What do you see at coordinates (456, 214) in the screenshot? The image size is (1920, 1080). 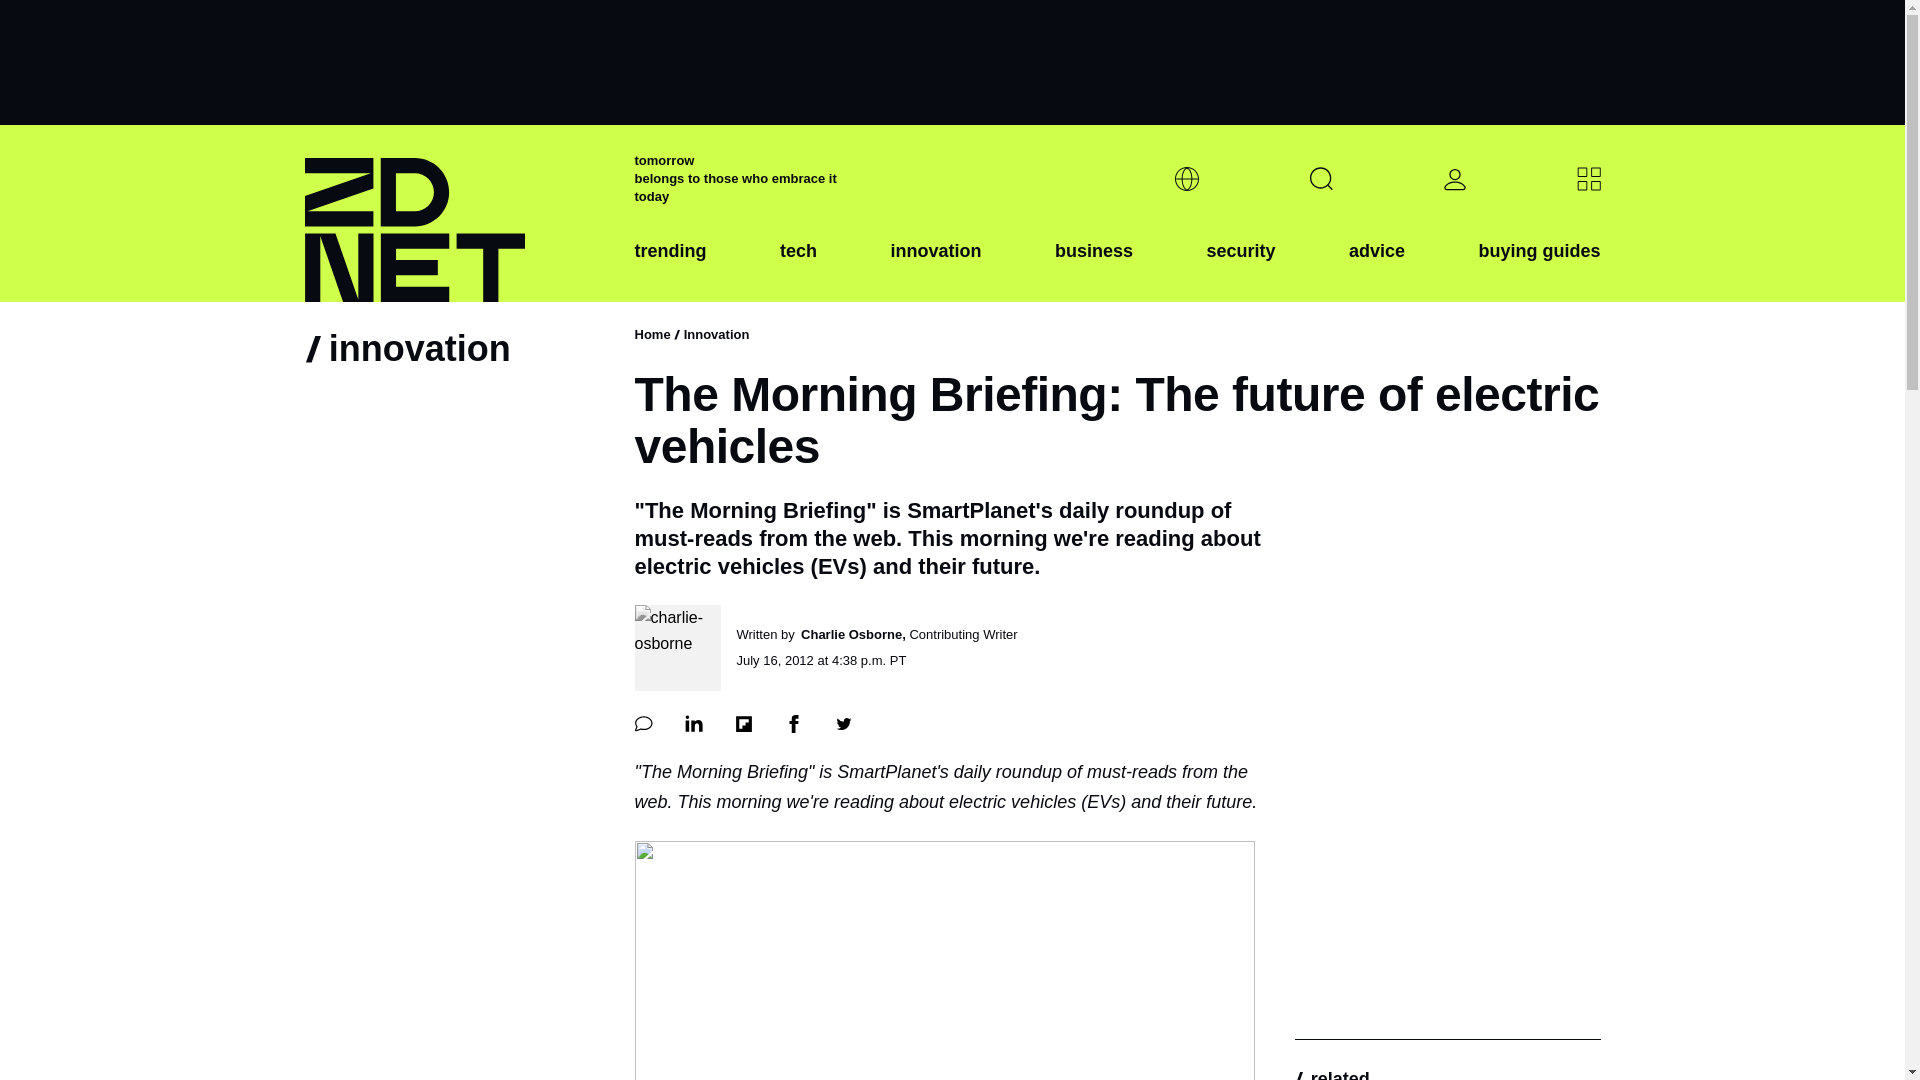 I see `ZDNET` at bounding box center [456, 214].